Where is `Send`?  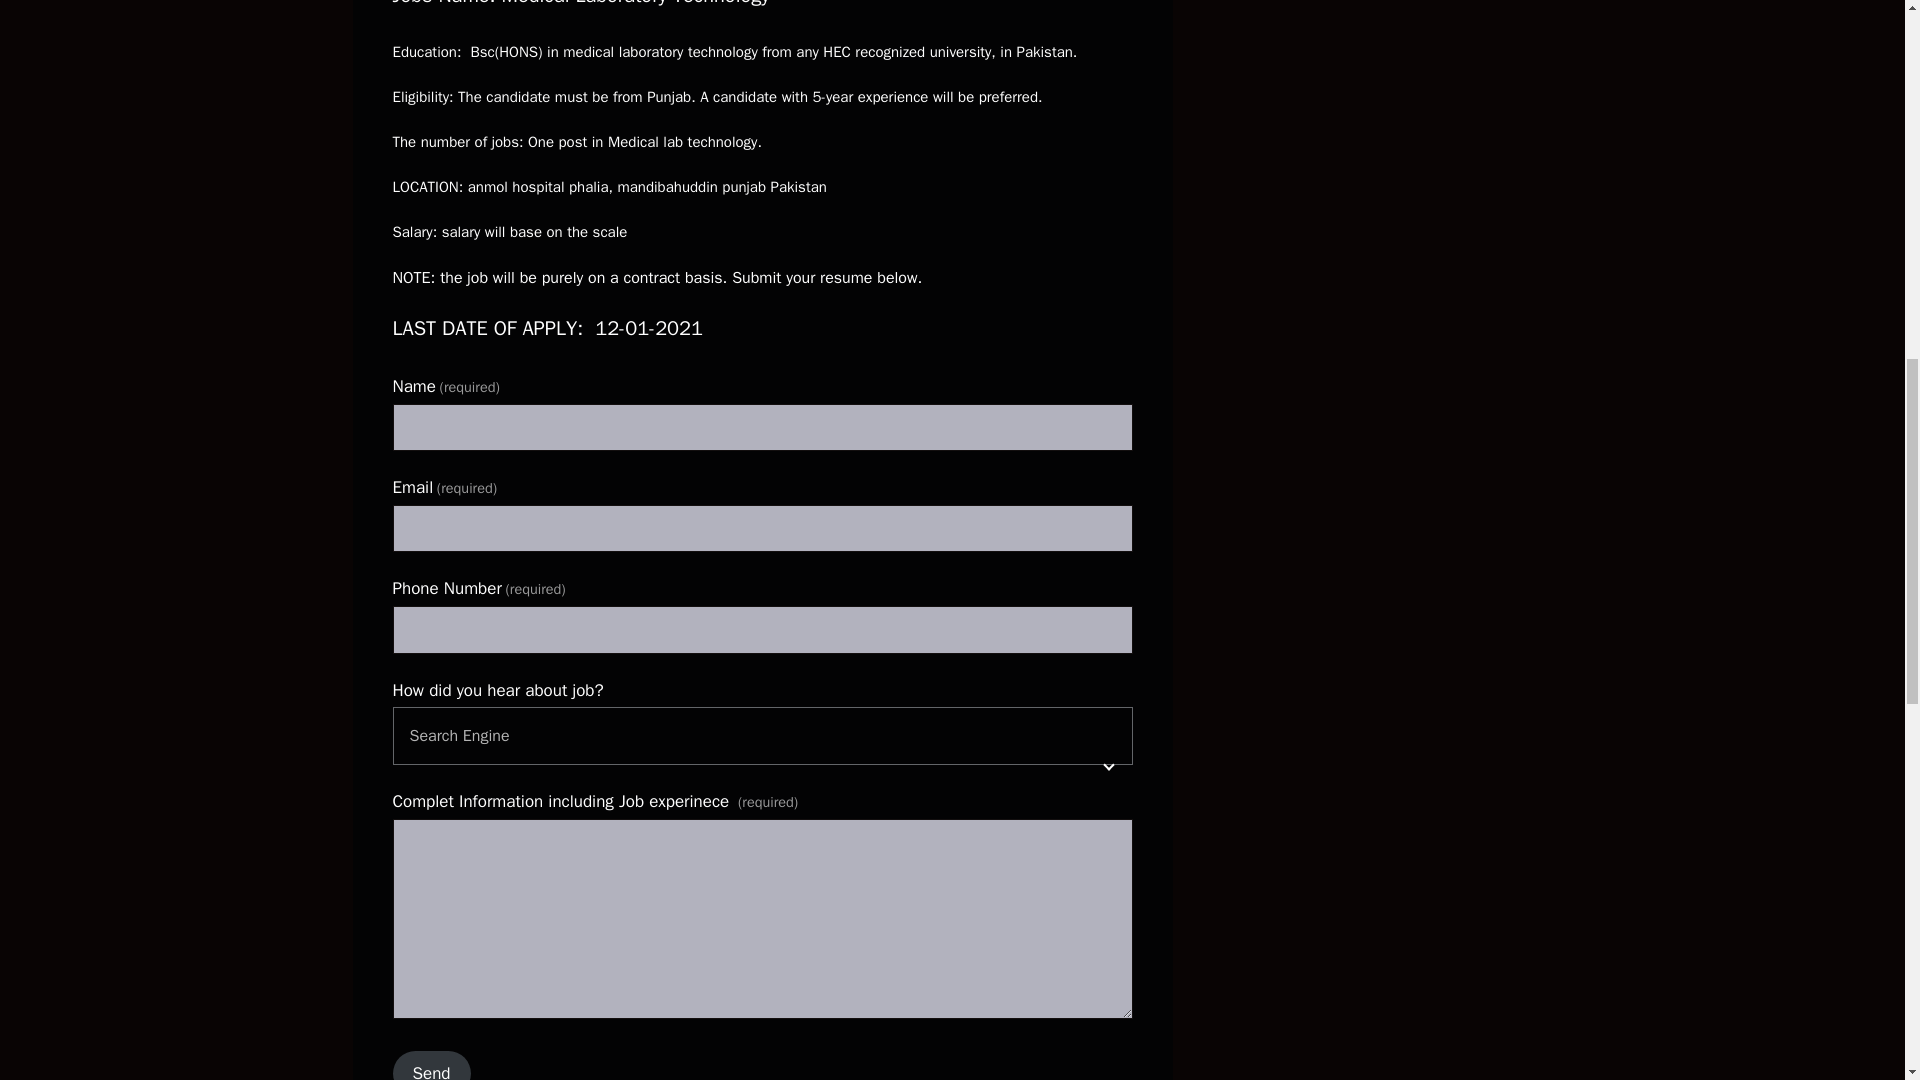
Send is located at coordinates (430, 1065).